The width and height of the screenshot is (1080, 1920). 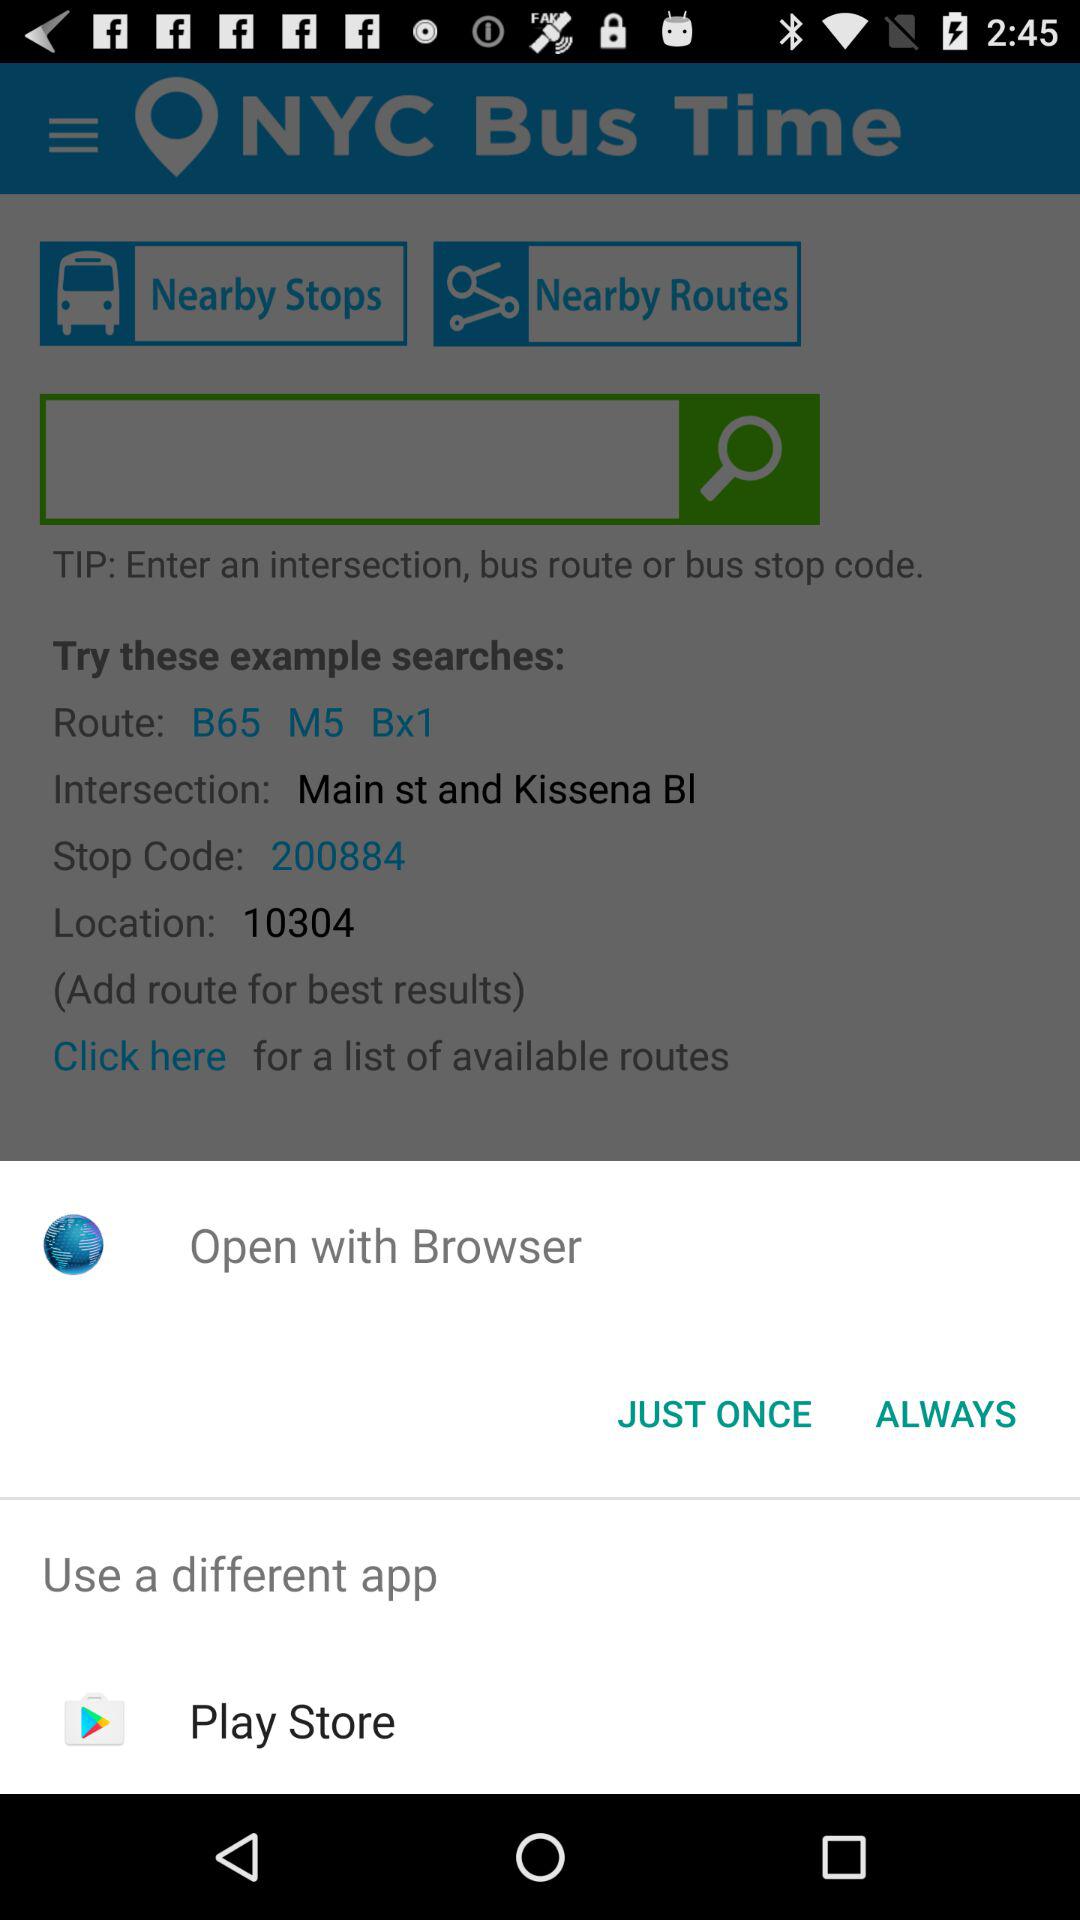 I want to click on flip until just once button, so click(x=714, y=1413).